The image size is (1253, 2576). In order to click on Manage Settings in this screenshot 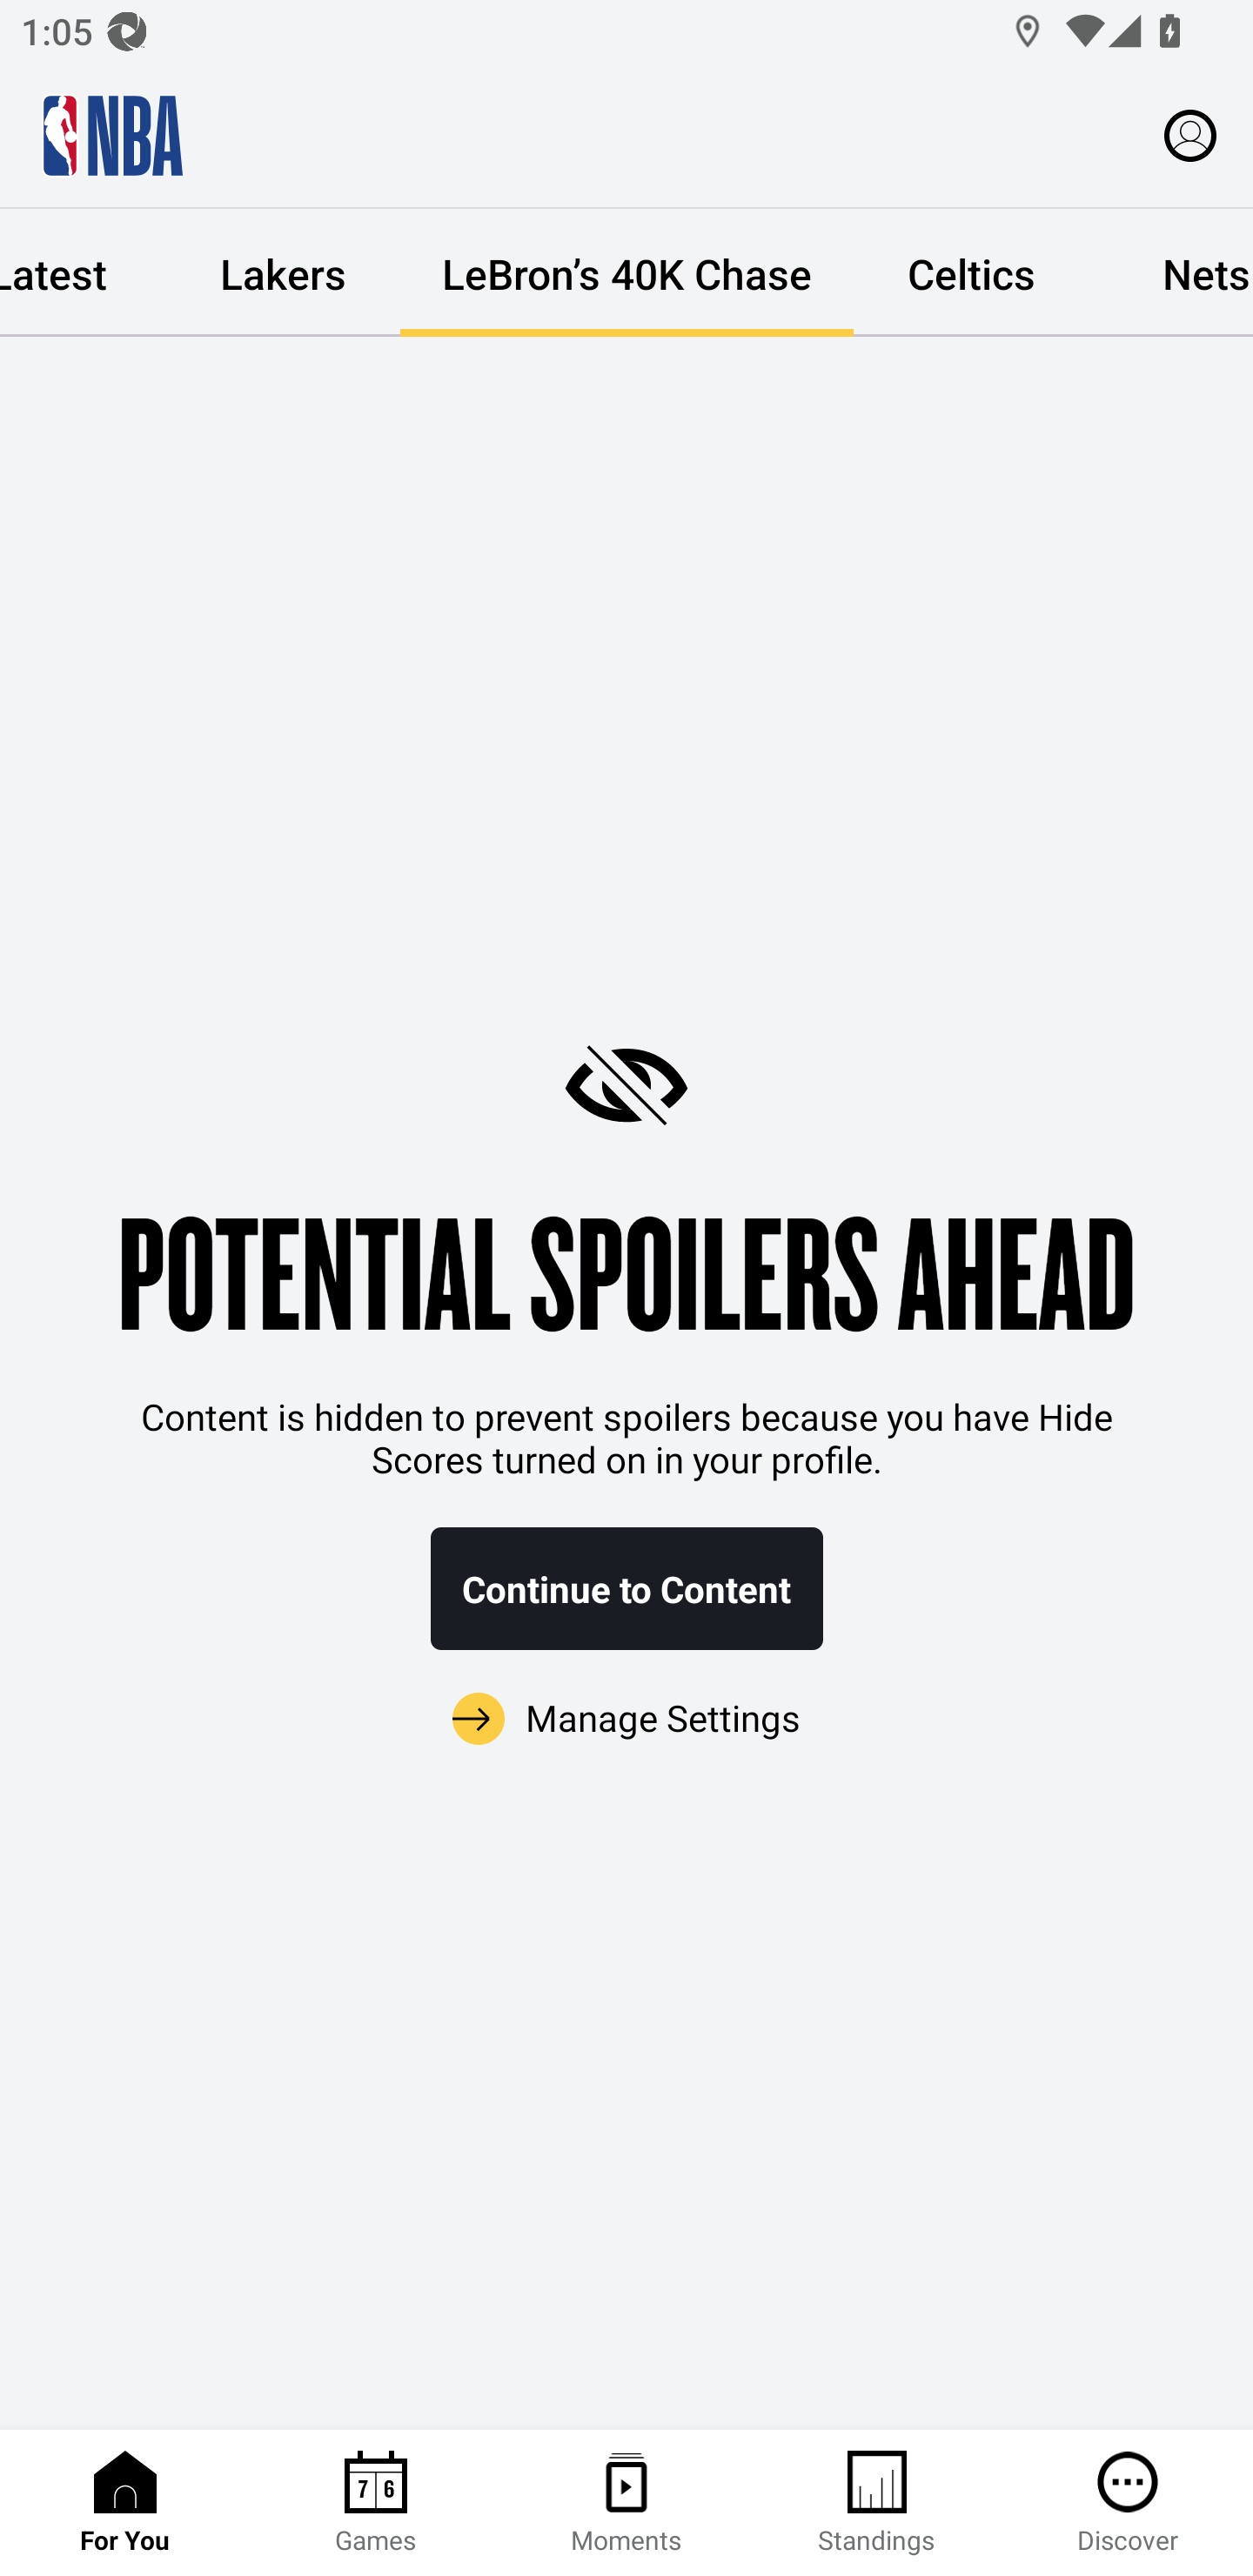, I will do `click(626, 1720)`.